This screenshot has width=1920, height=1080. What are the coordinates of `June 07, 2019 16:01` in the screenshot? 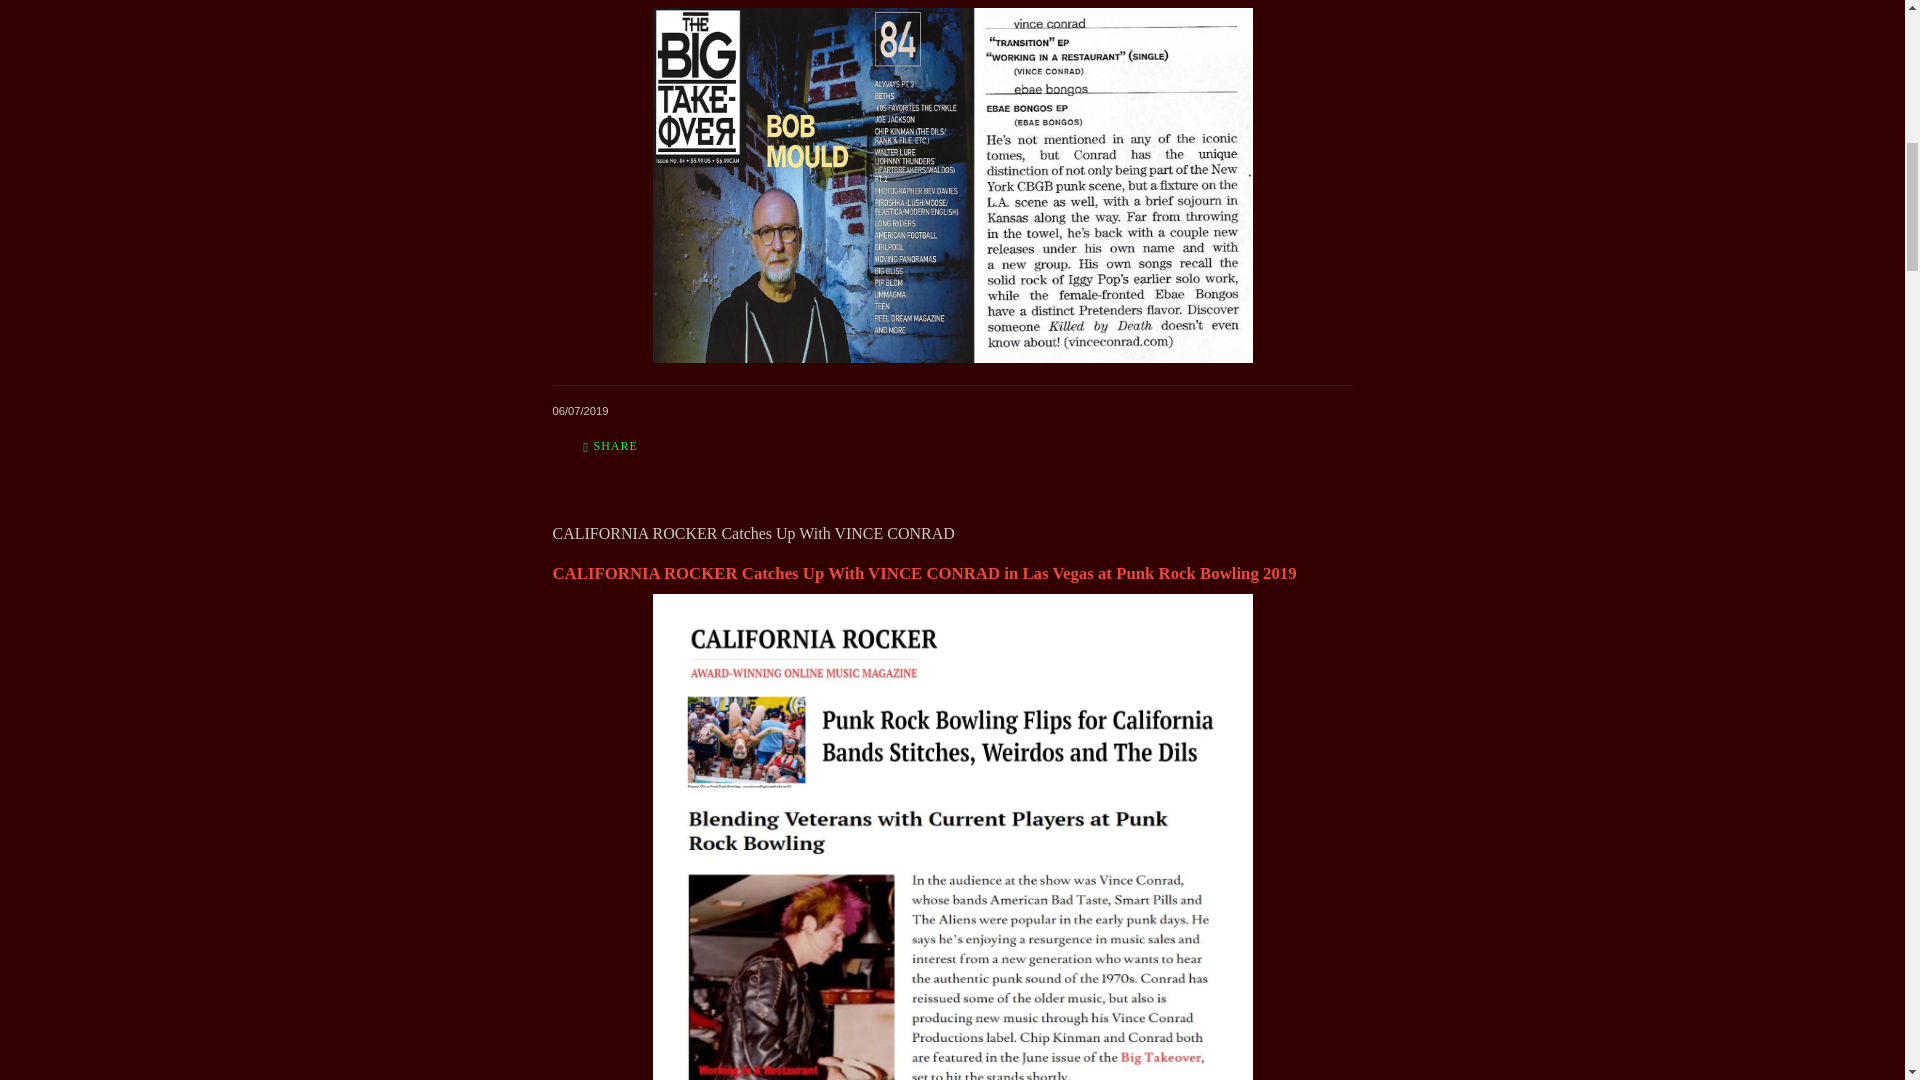 It's located at (580, 410).